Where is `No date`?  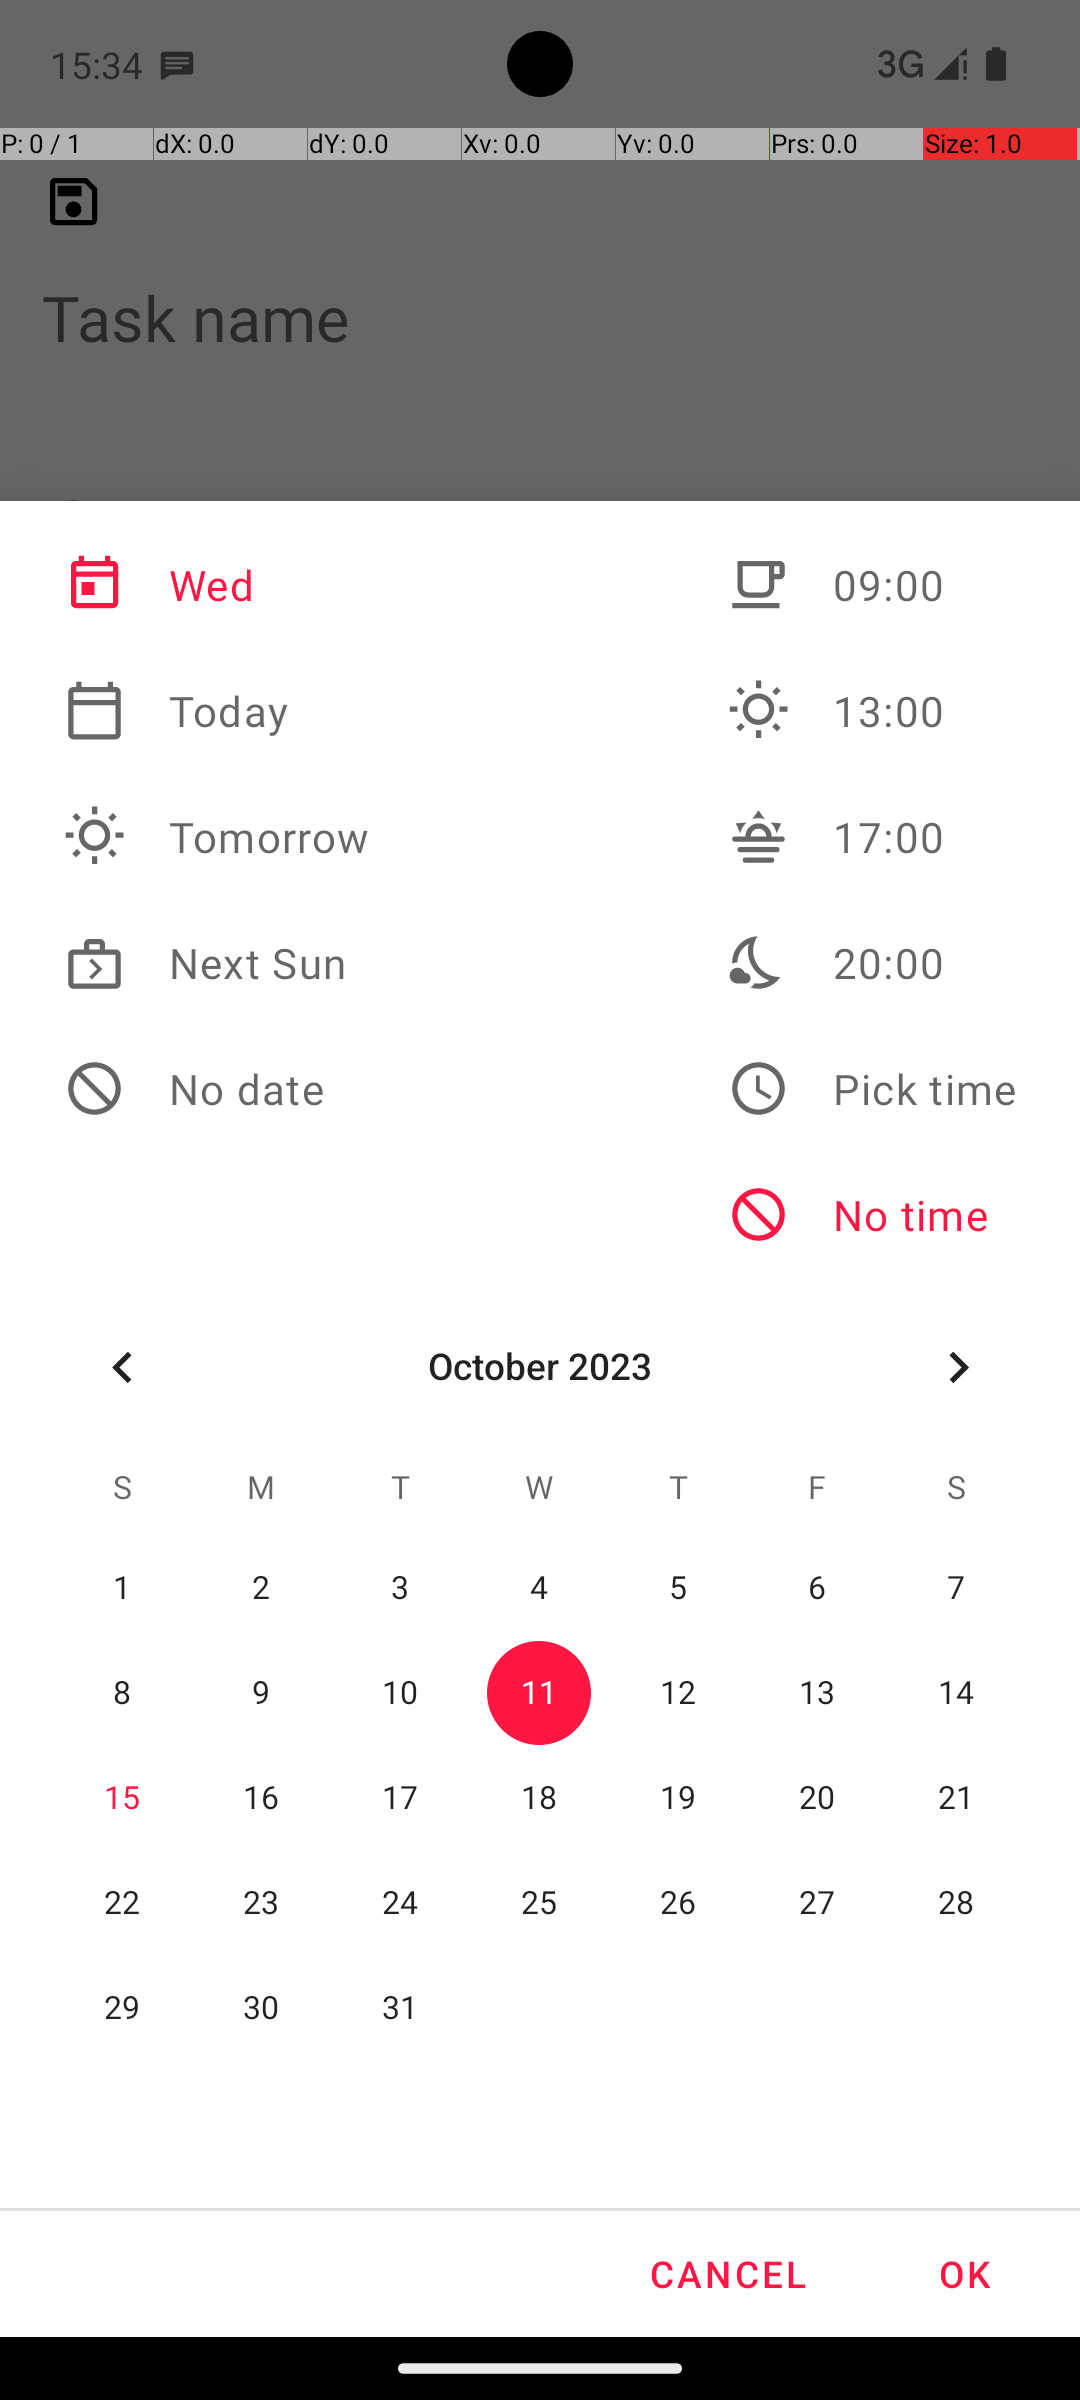 No date is located at coordinates (217, 1089).